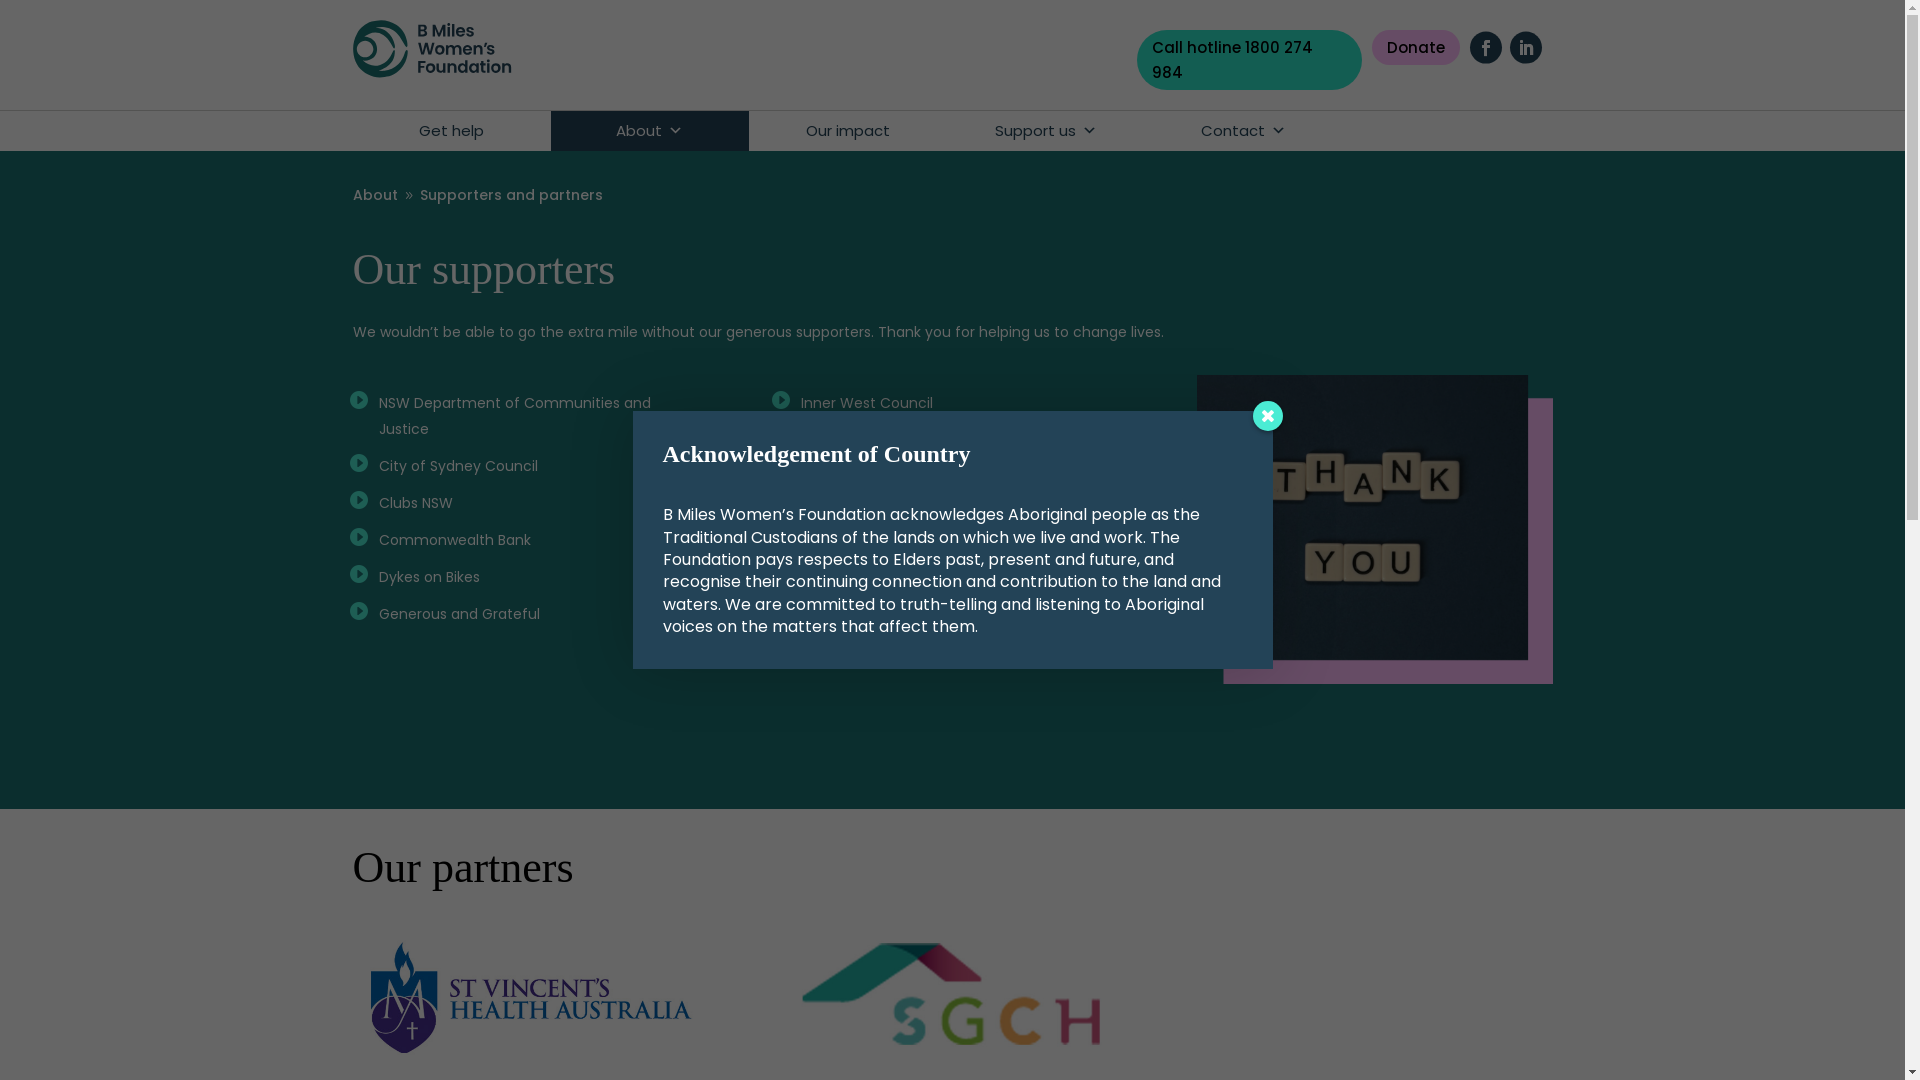 The image size is (1920, 1080). What do you see at coordinates (374, 195) in the screenshot?
I see `About` at bounding box center [374, 195].